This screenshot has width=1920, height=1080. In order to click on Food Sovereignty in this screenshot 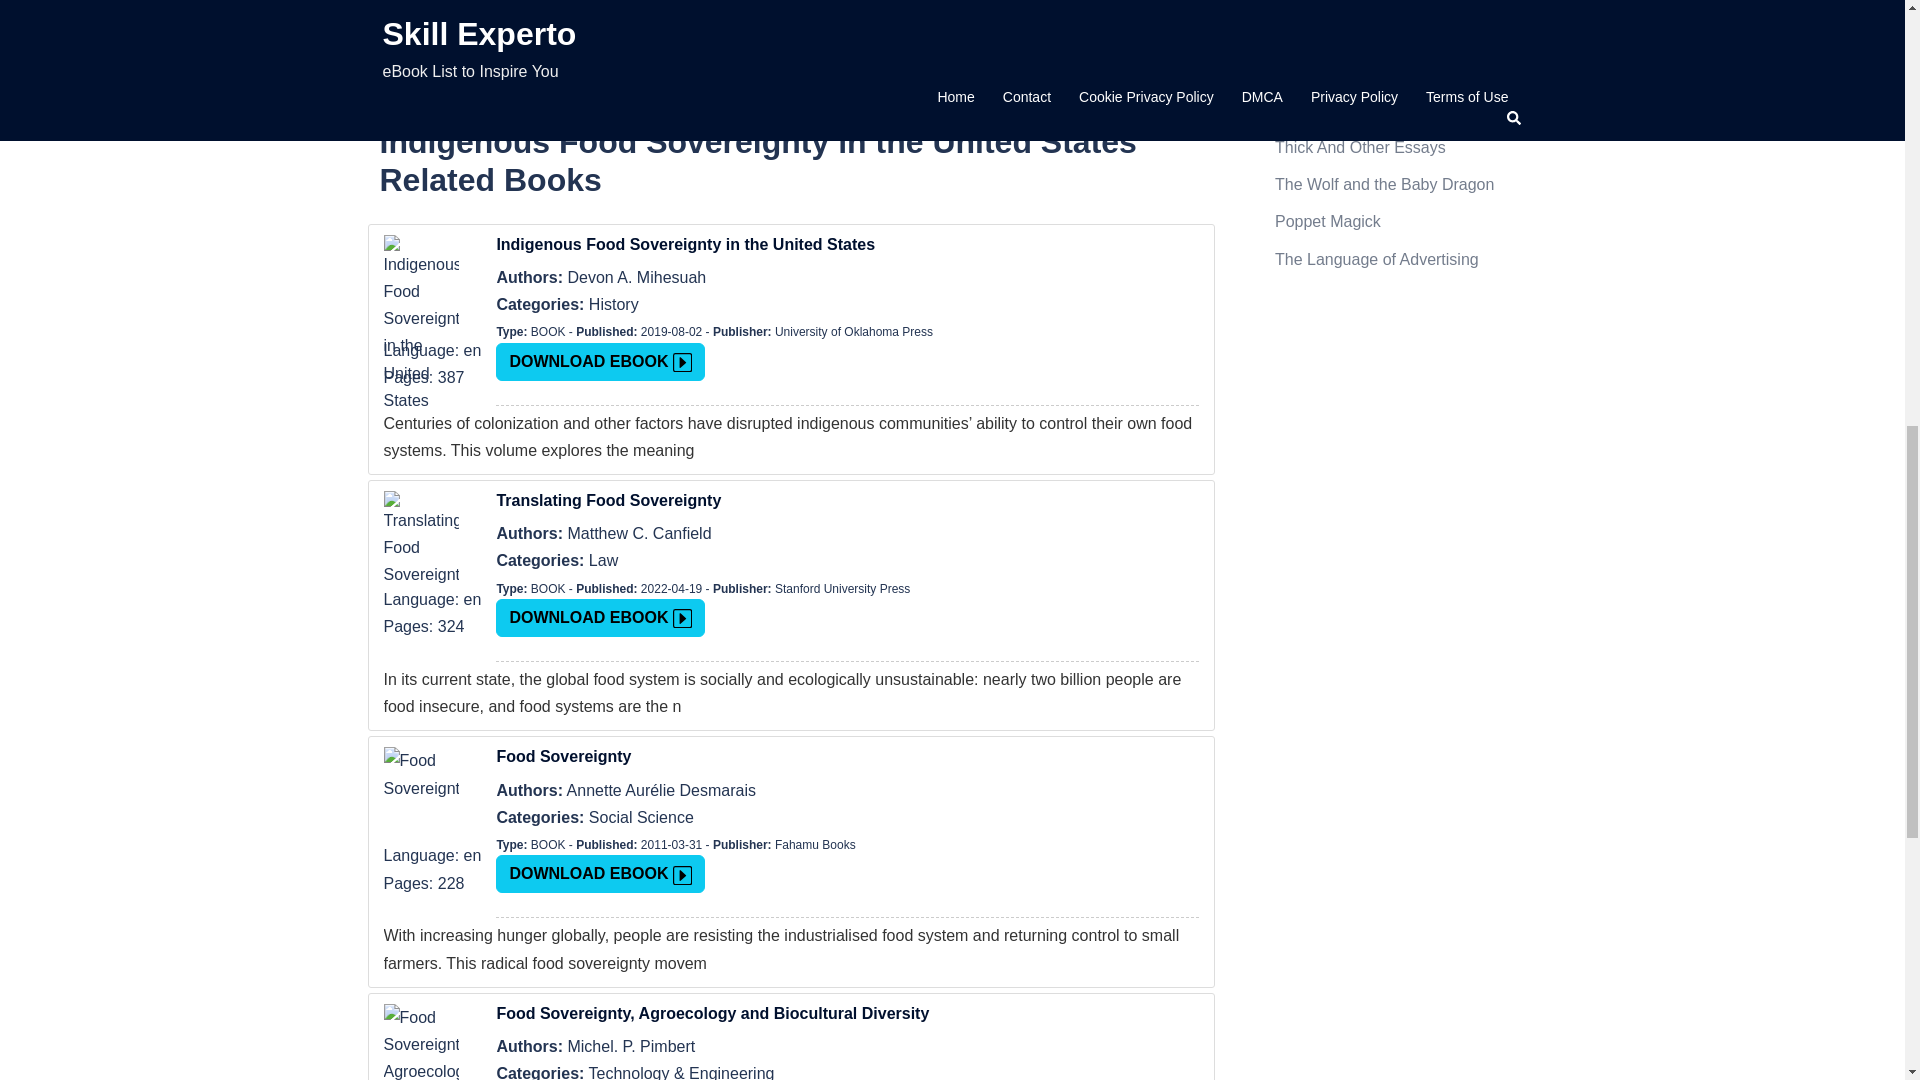, I will do `click(846, 756)`.